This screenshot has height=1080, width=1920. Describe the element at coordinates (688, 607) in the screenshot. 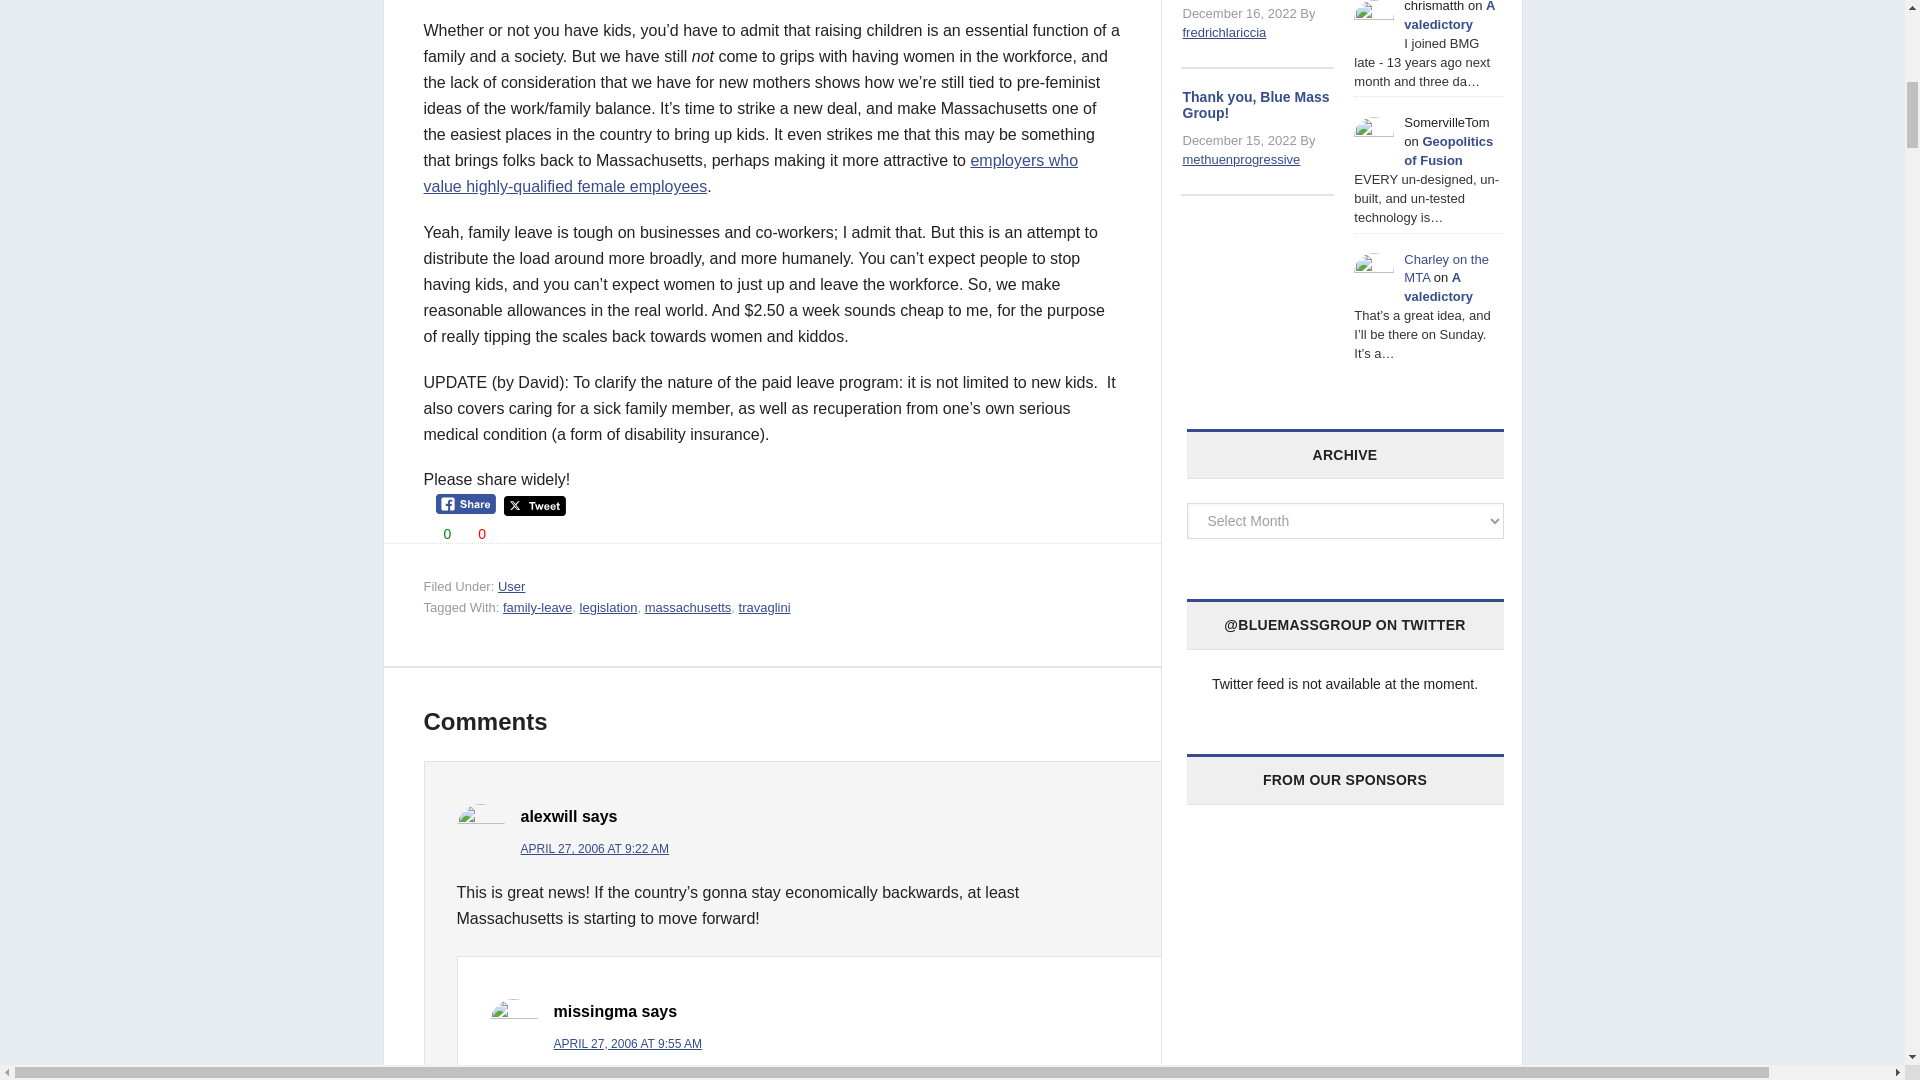

I see `massachusetts` at that location.